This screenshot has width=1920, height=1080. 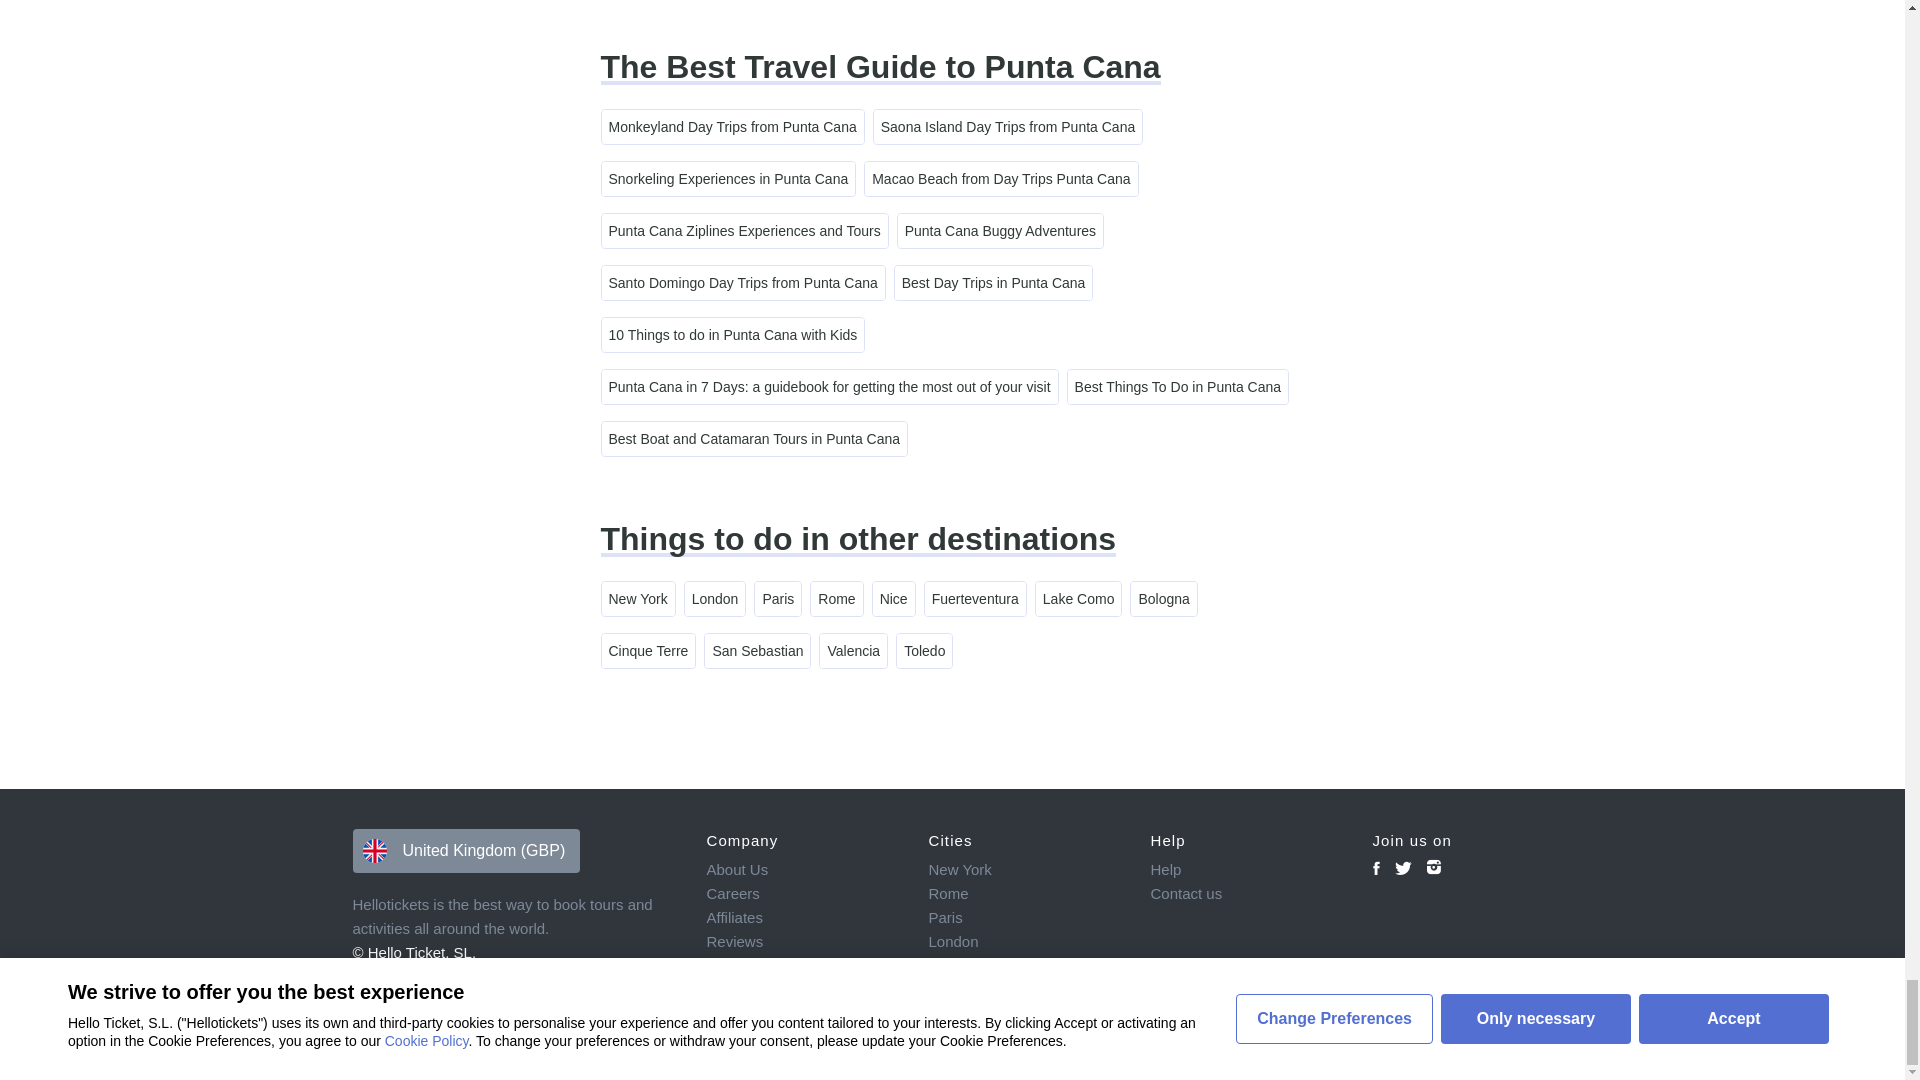 What do you see at coordinates (1178, 386) in the screenshot?
I see `Best Things To Do in Punta Cana` at bounding box center [1178, 386].